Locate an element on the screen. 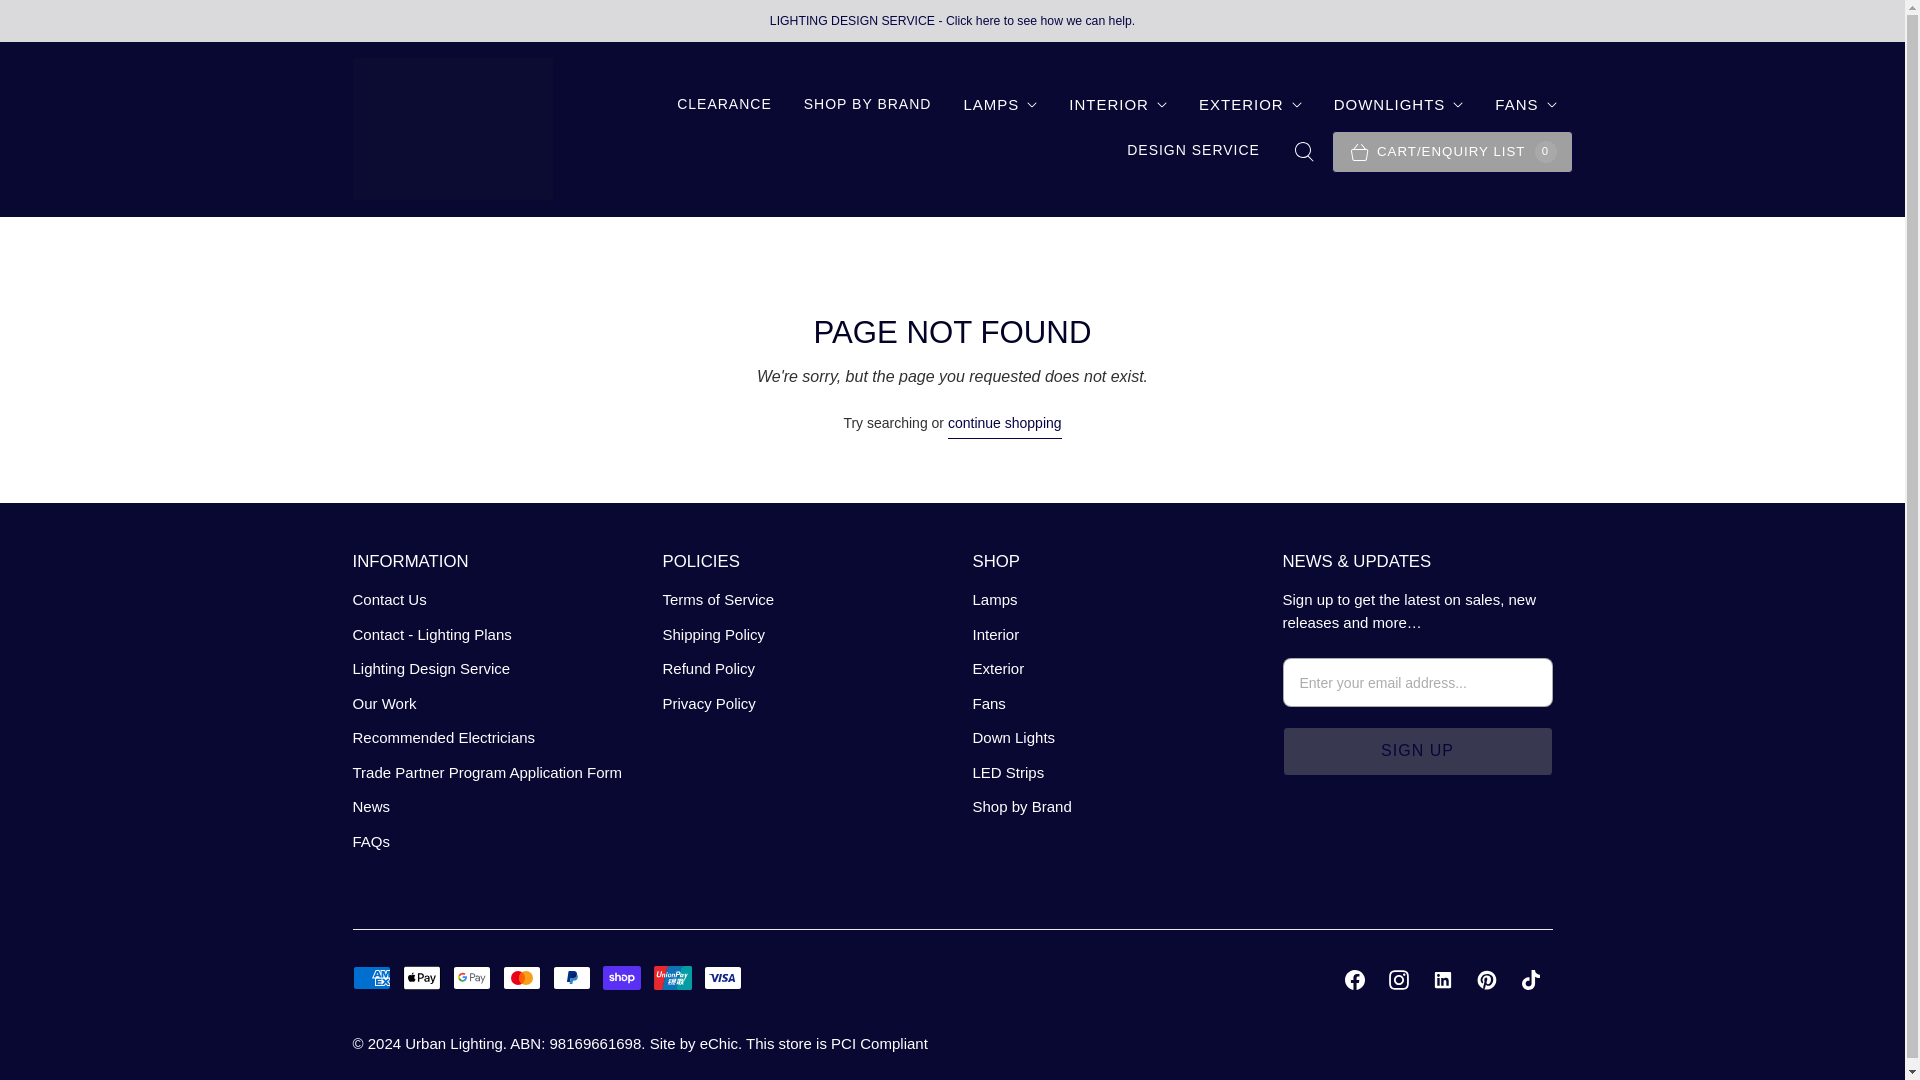 This screenshot has width=1920, height=1080. Shop Pay is located at coordinates (622, 978).